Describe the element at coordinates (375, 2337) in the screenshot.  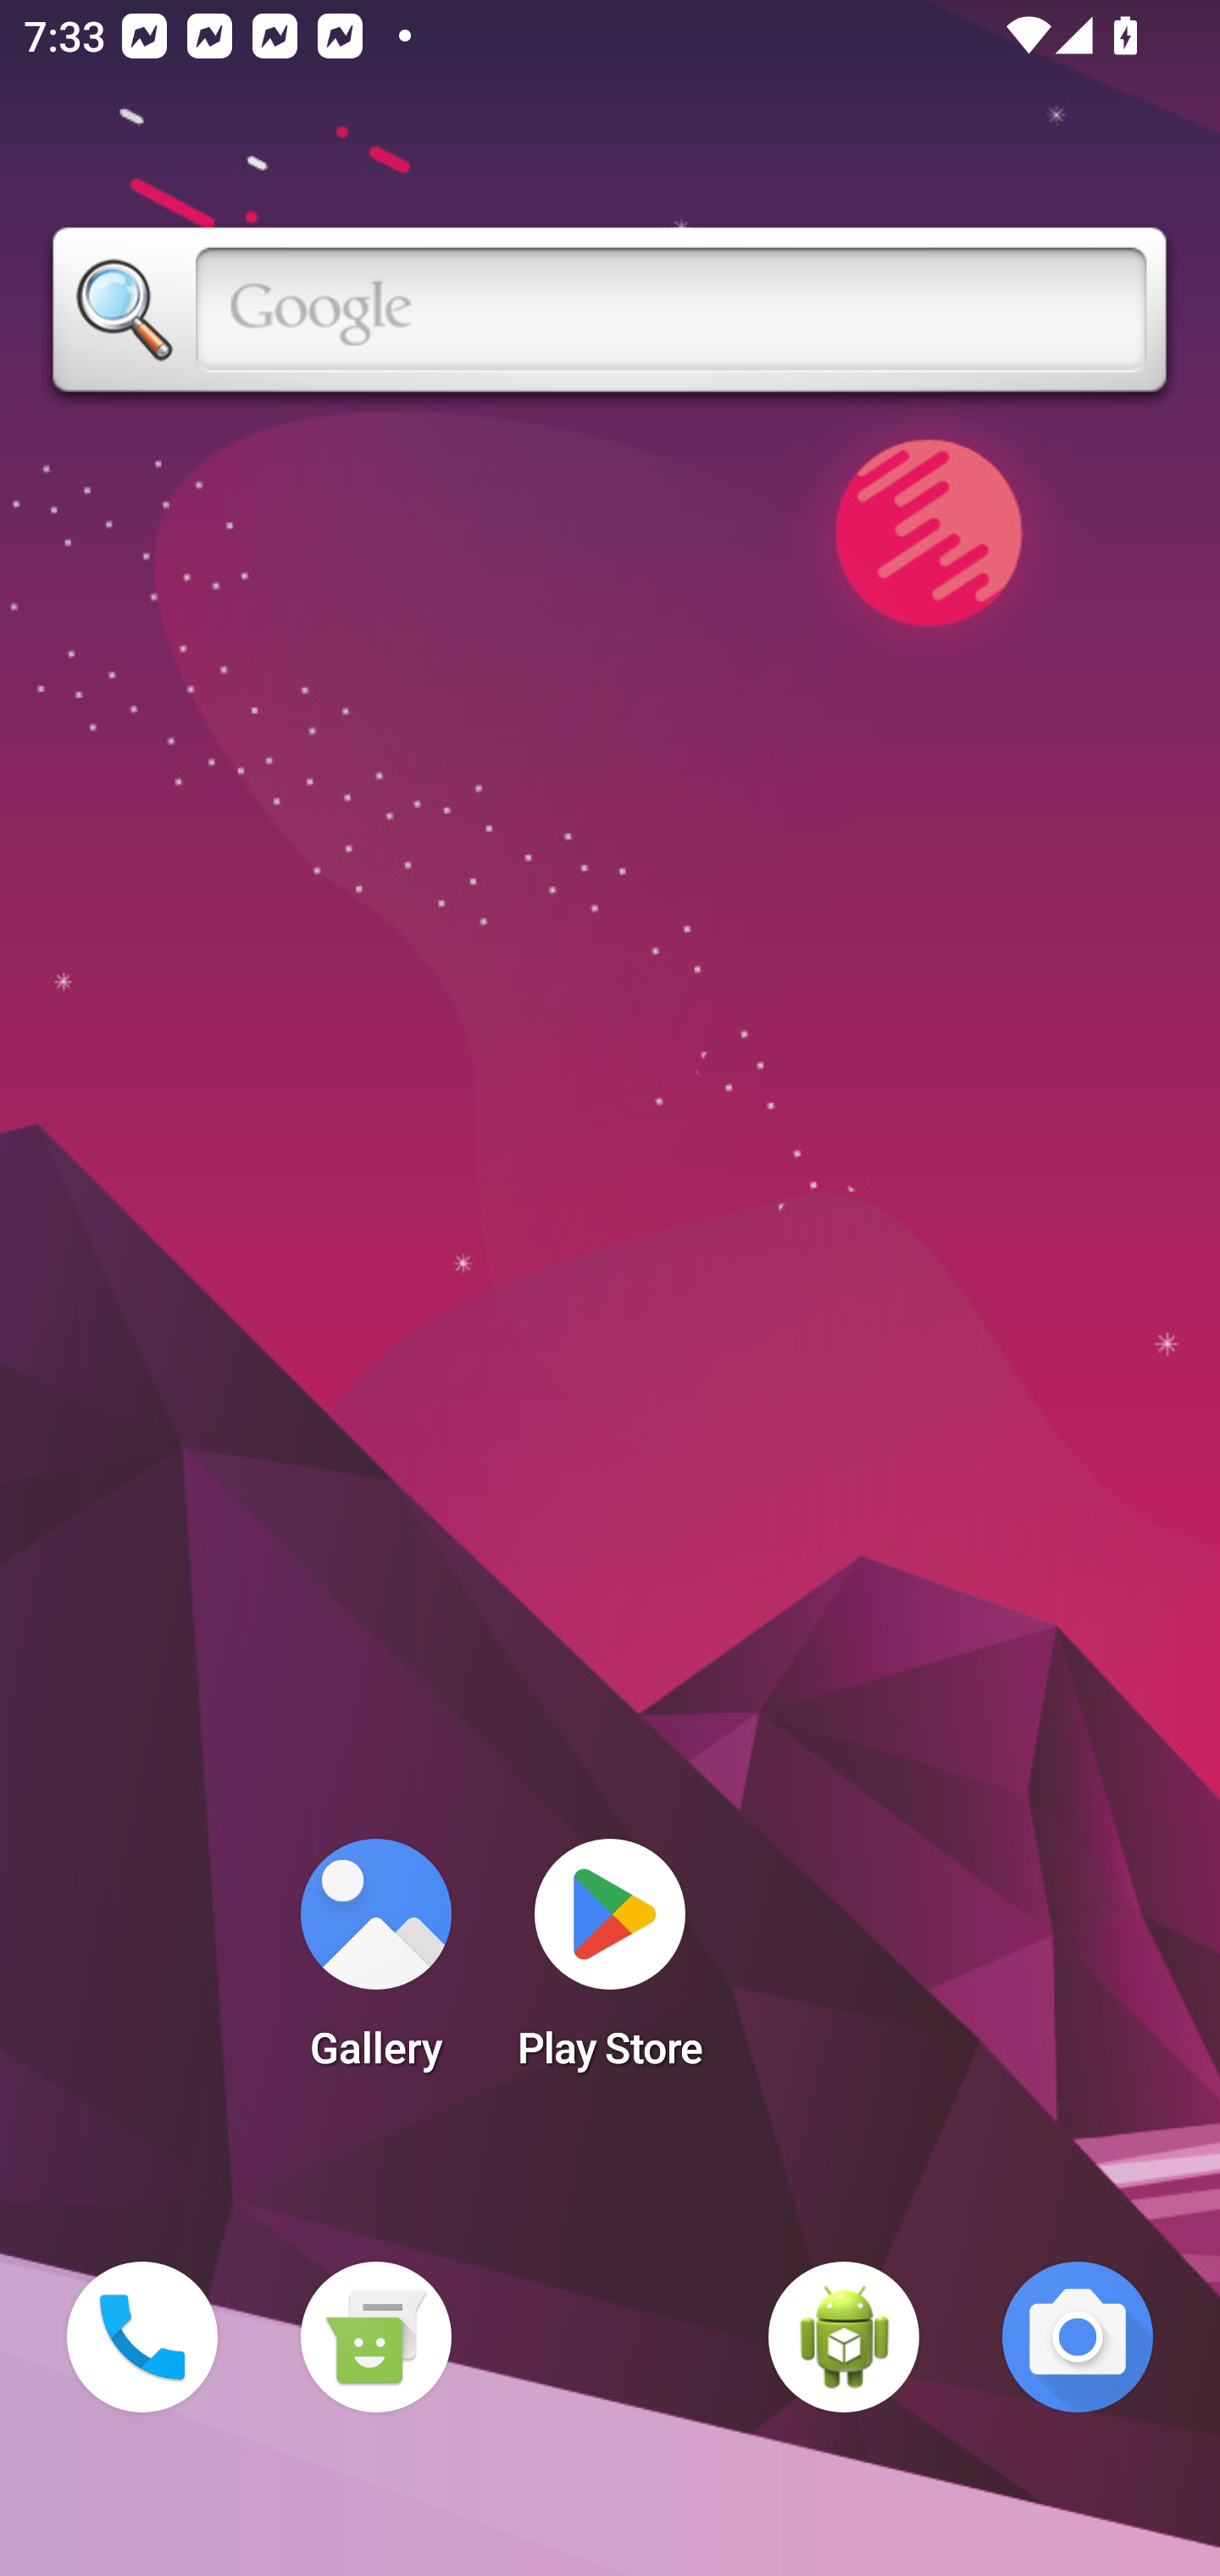
I see `Messaging` at that location.